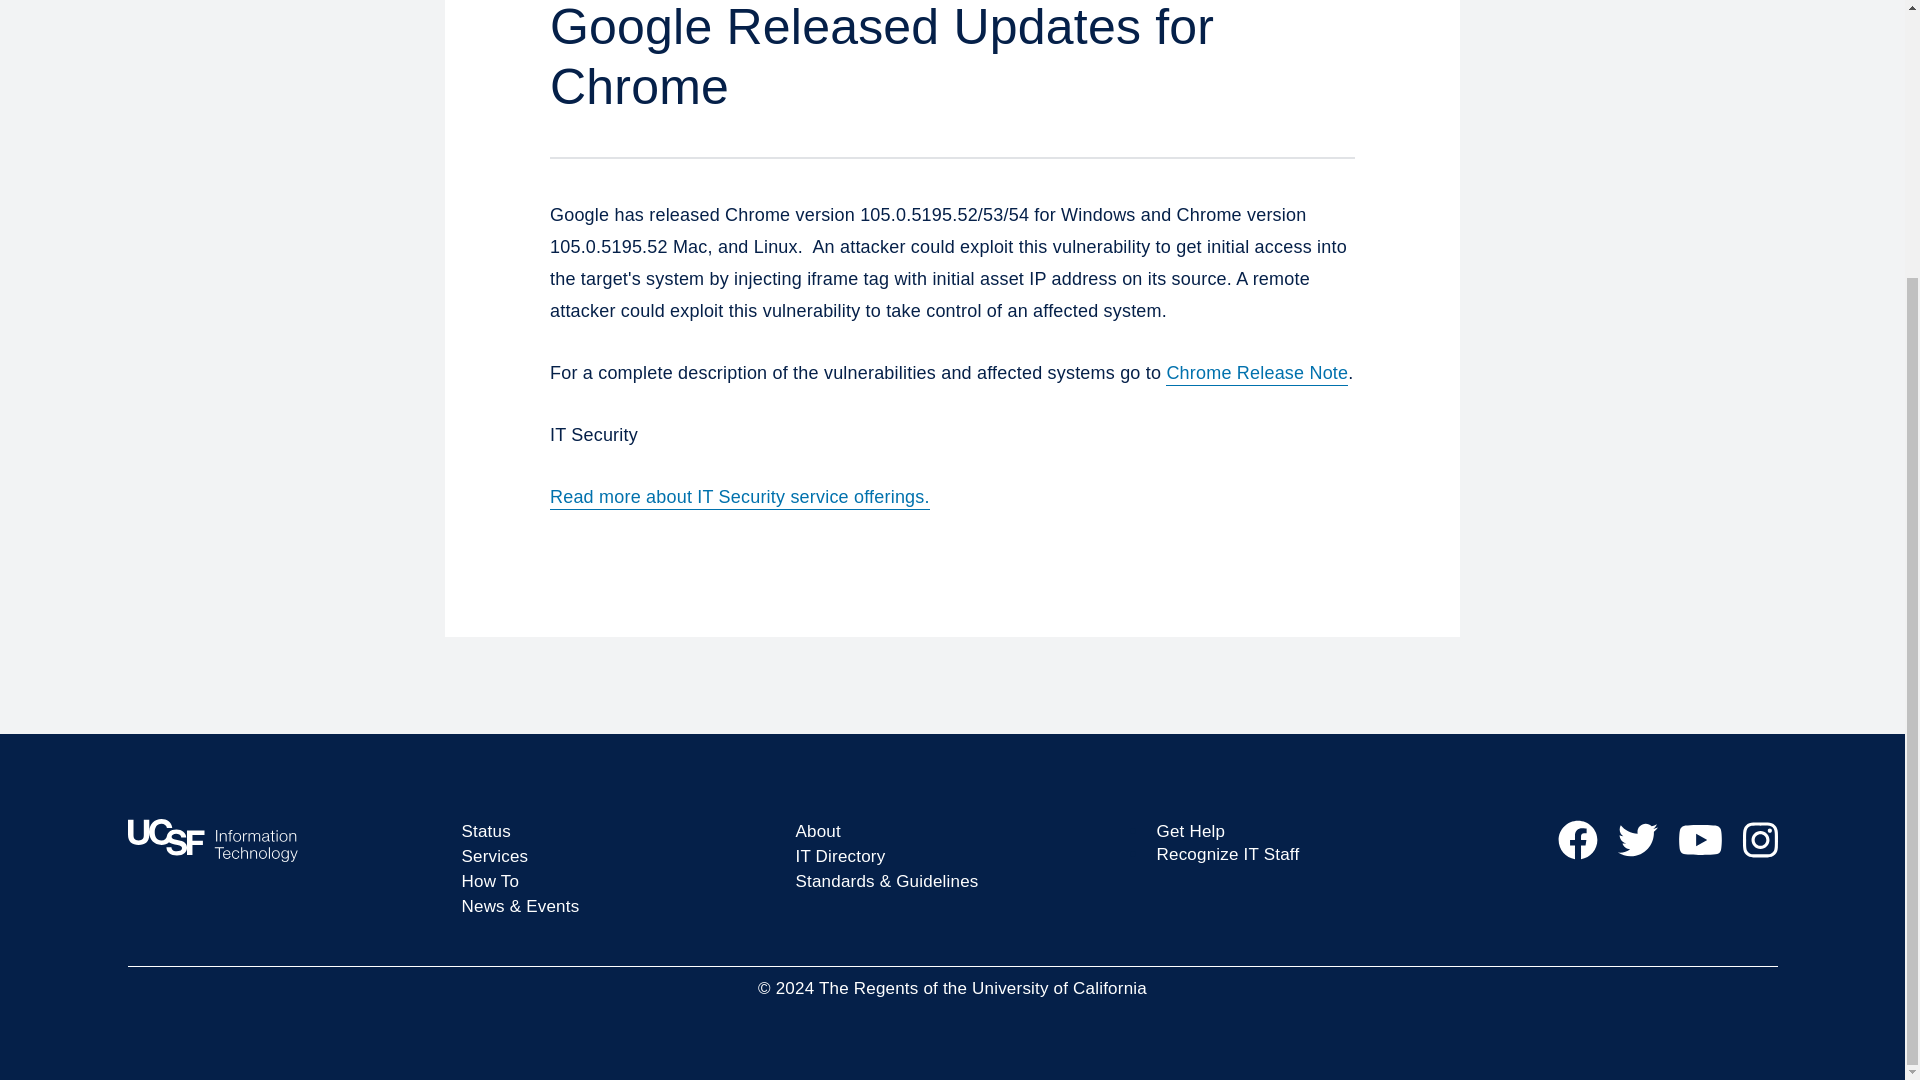 The height and width of the screenshot is (1080, 1920). I want to click on Get Help, so click(1190, 831).